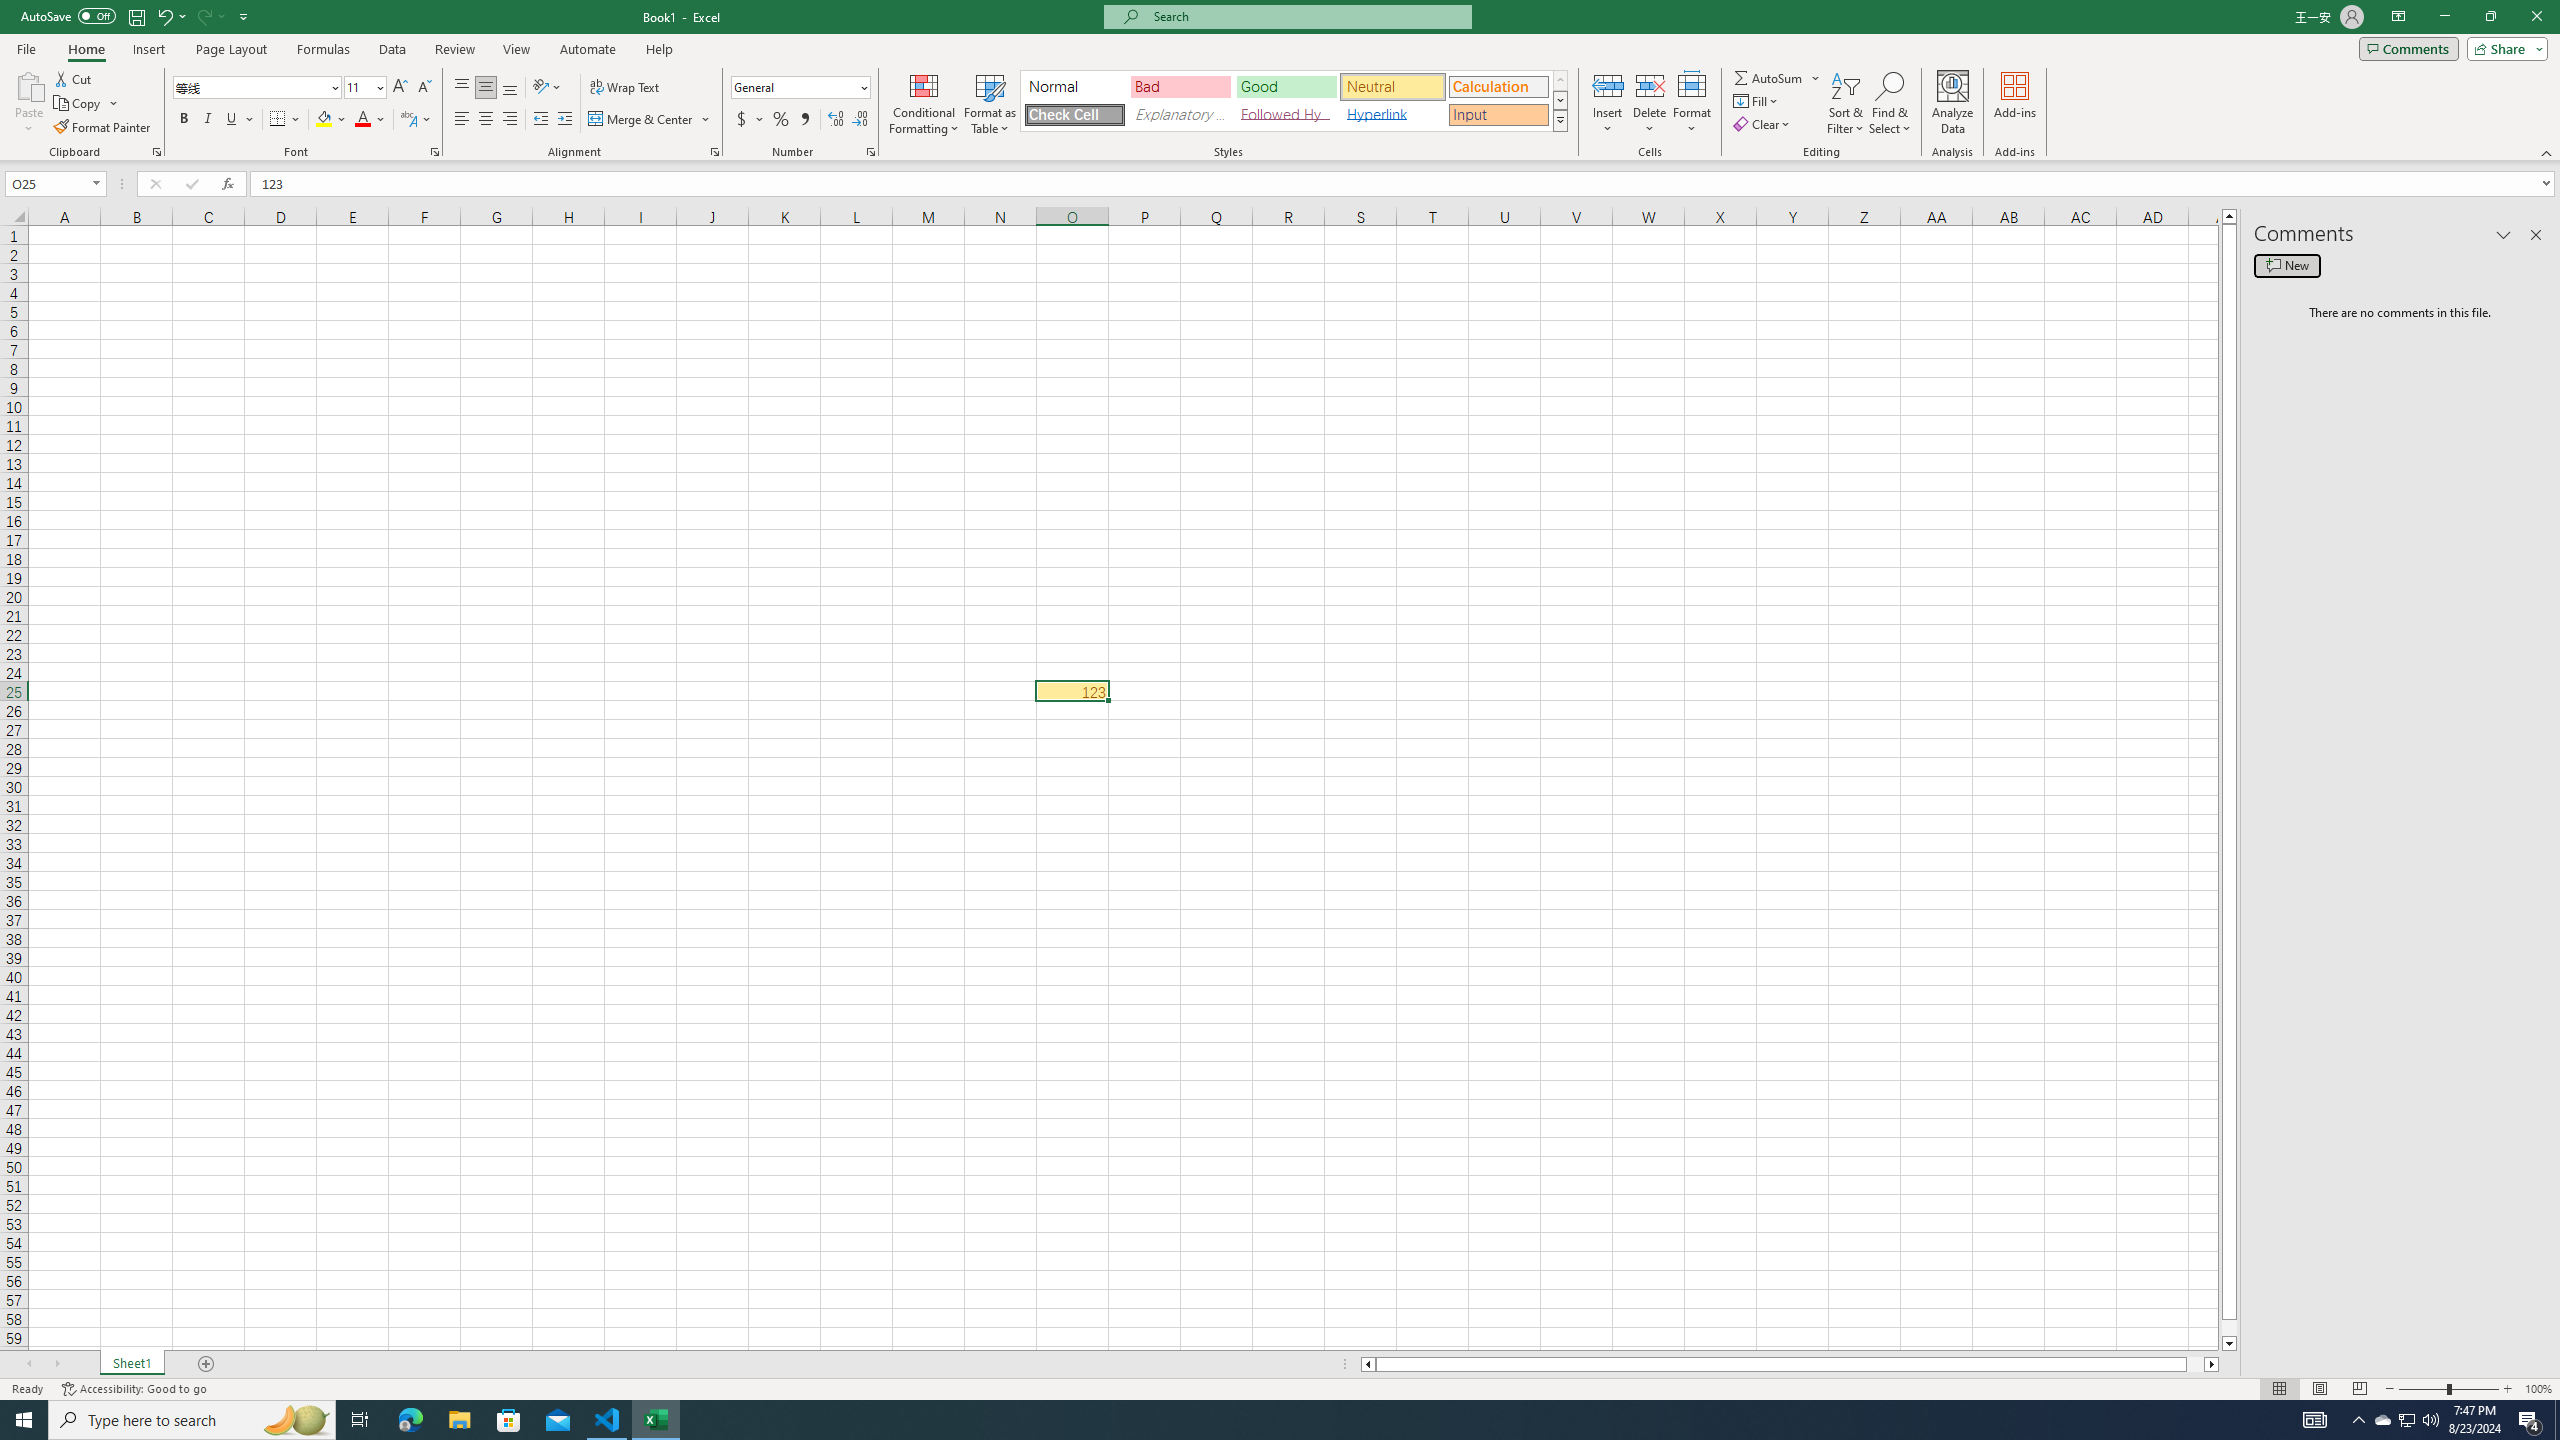 The width and height of the screenshot is (2560, 1440). I want to click on Bottom Border, so click(278, 120).